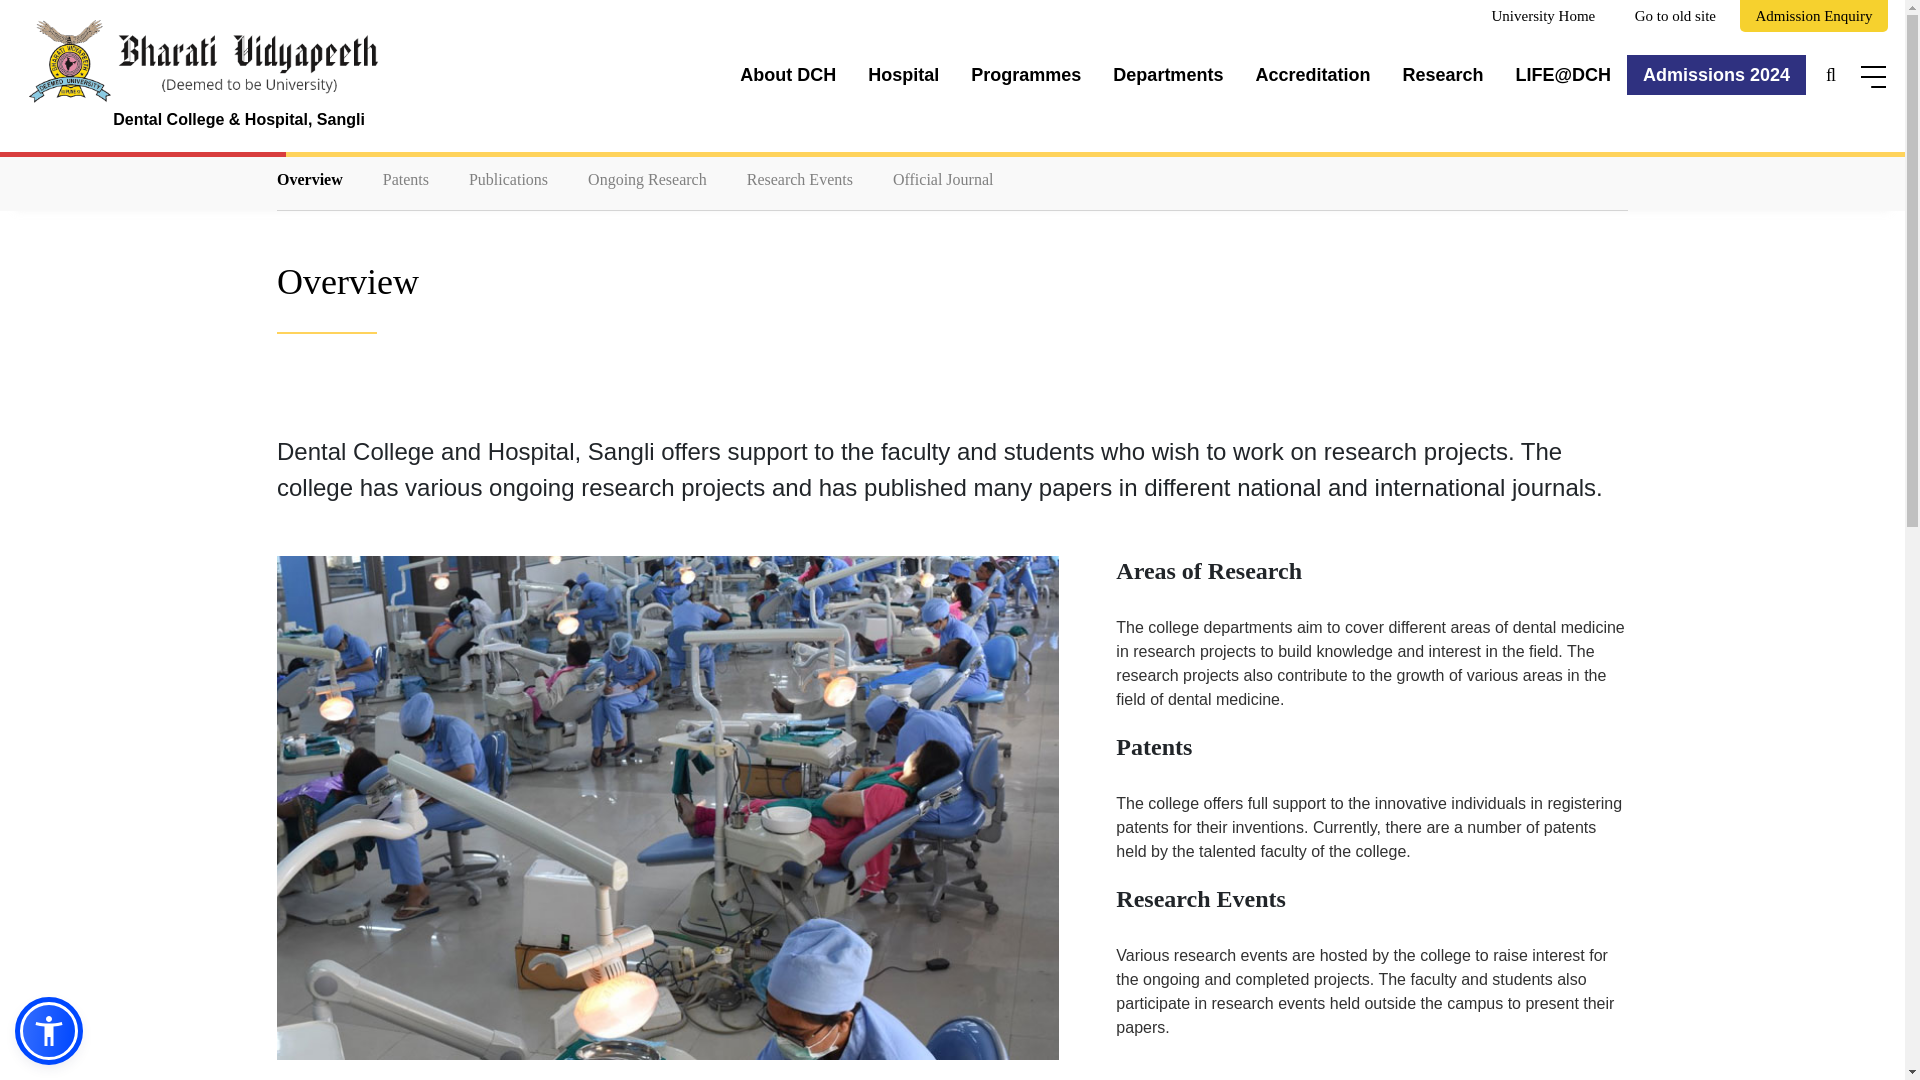  Describe the element at coordinates (1676, 16) in the screenshot. I see `Go to old site` at that location.